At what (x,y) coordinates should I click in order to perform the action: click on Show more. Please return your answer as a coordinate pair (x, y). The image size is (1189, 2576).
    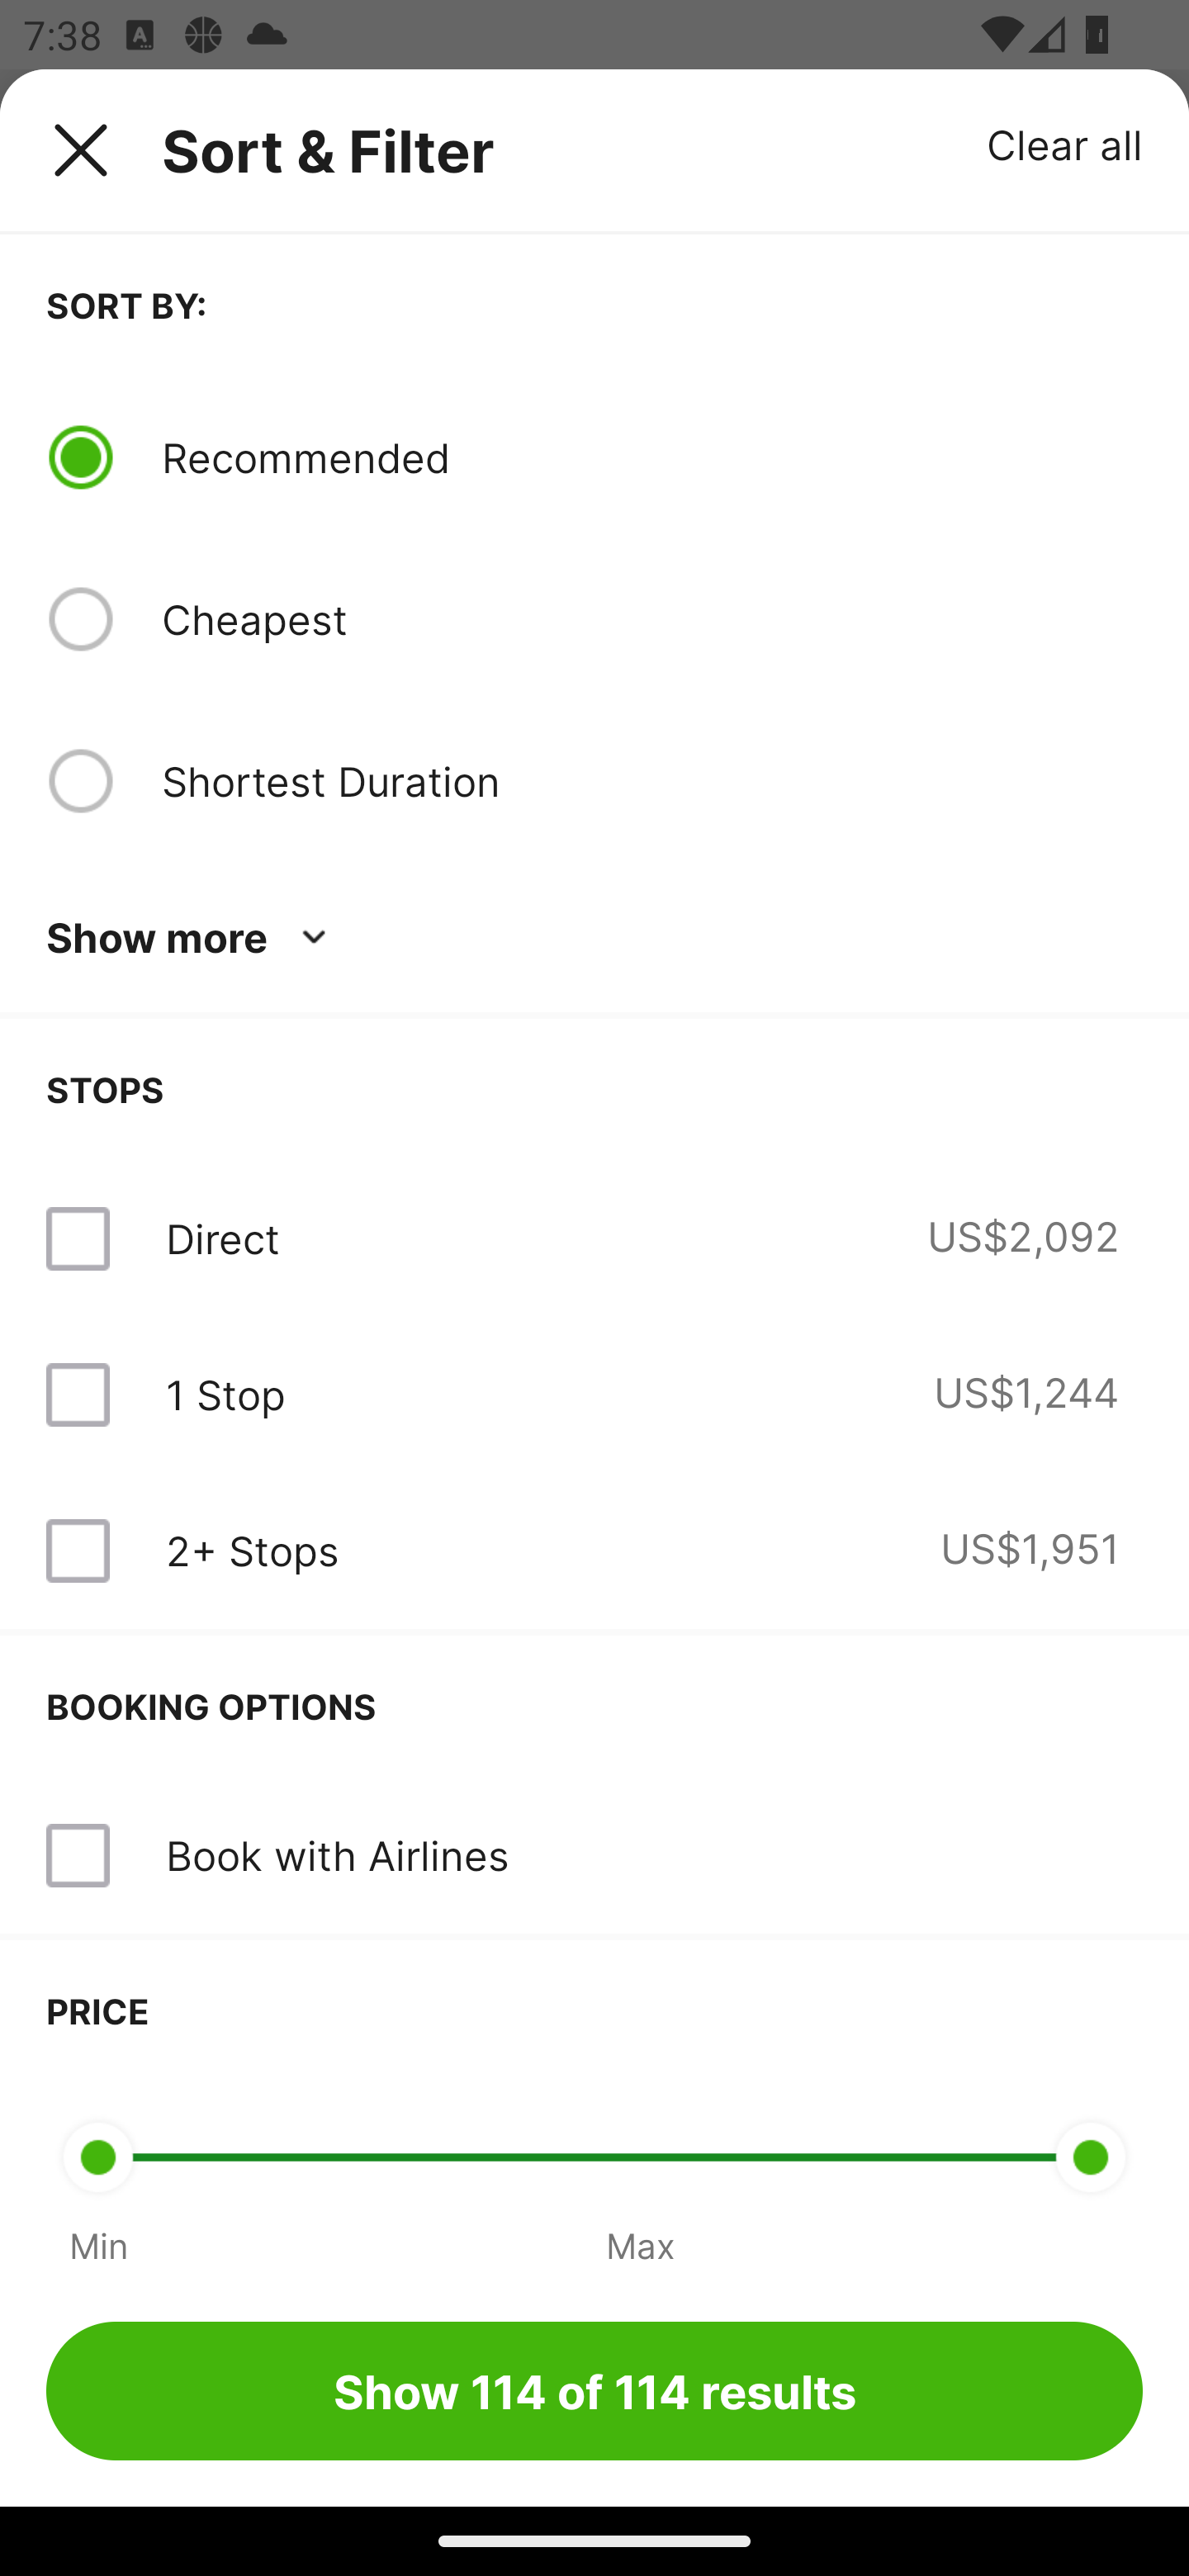
    Looking at the image, I should click on (192, 938).